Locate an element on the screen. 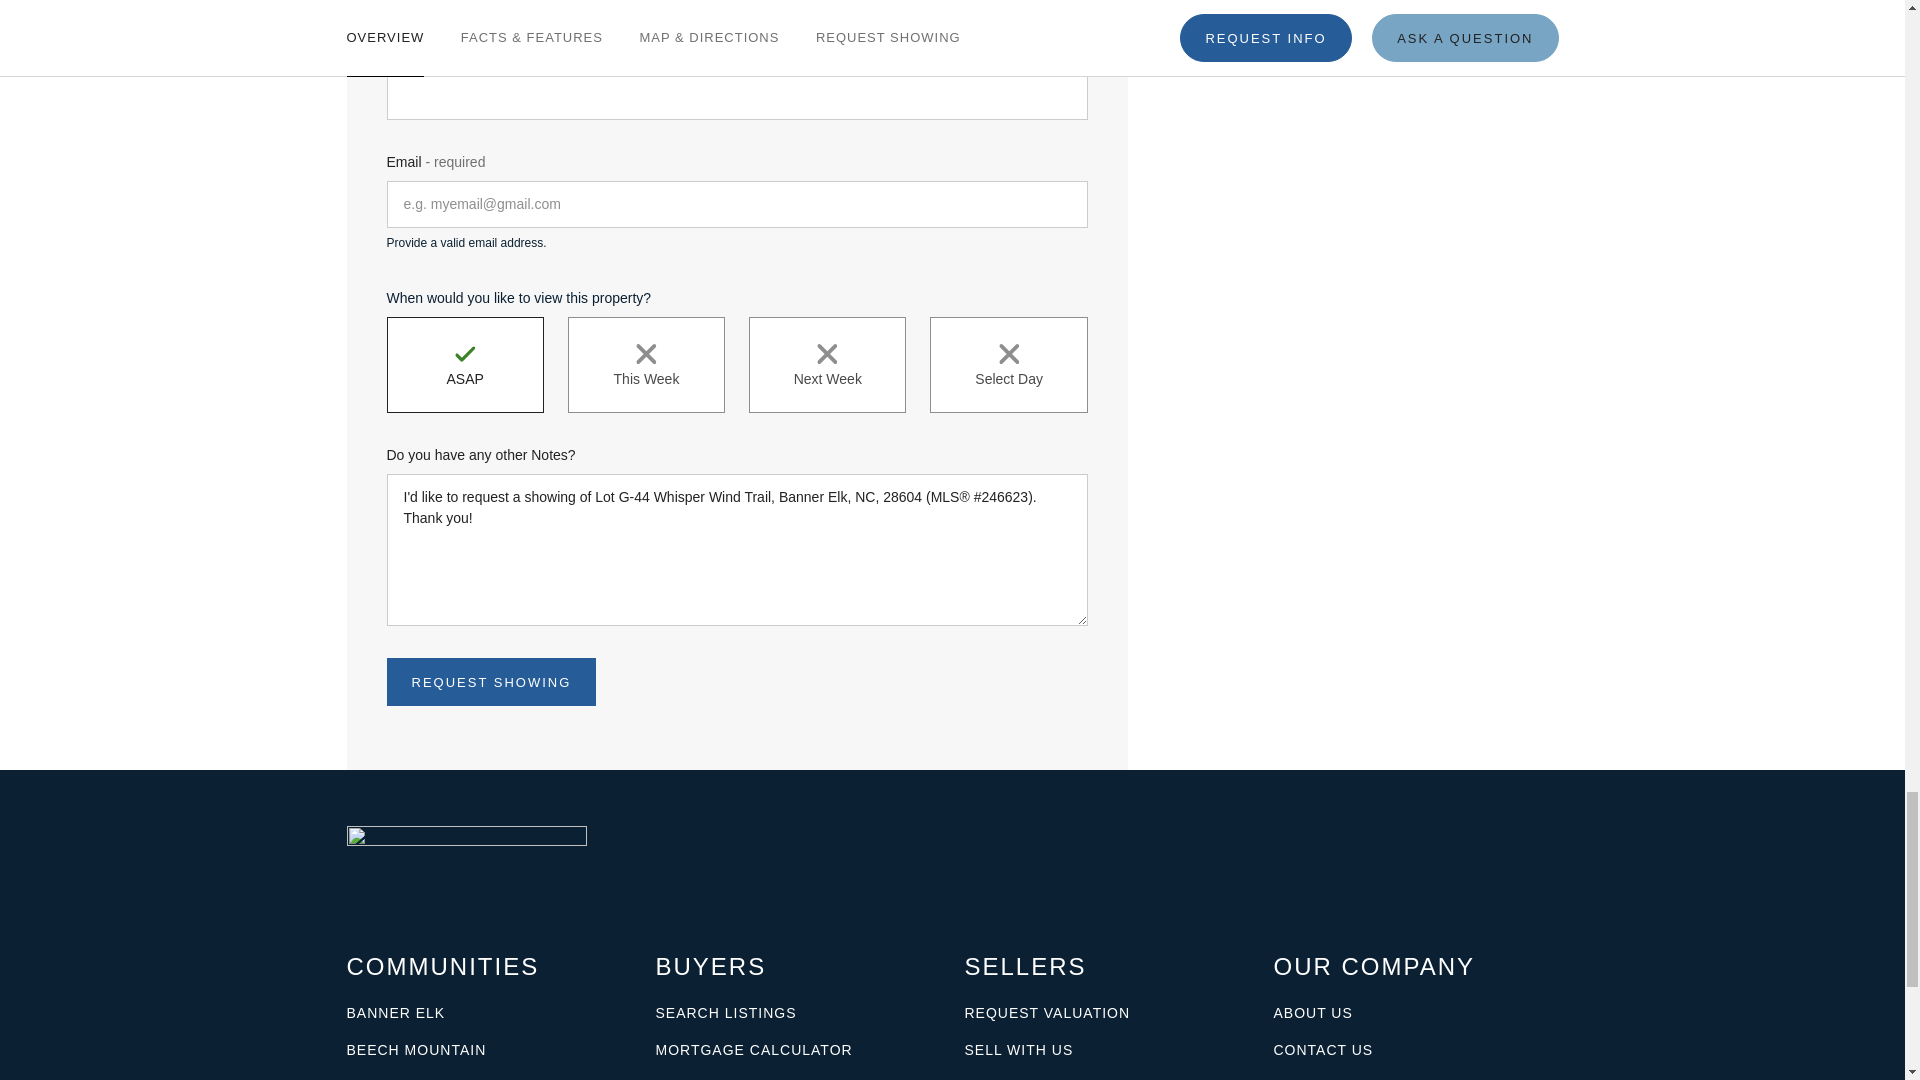 The width and height of the screenshot is (1920, 1080). ASAP is located at coordinates (464, 364).